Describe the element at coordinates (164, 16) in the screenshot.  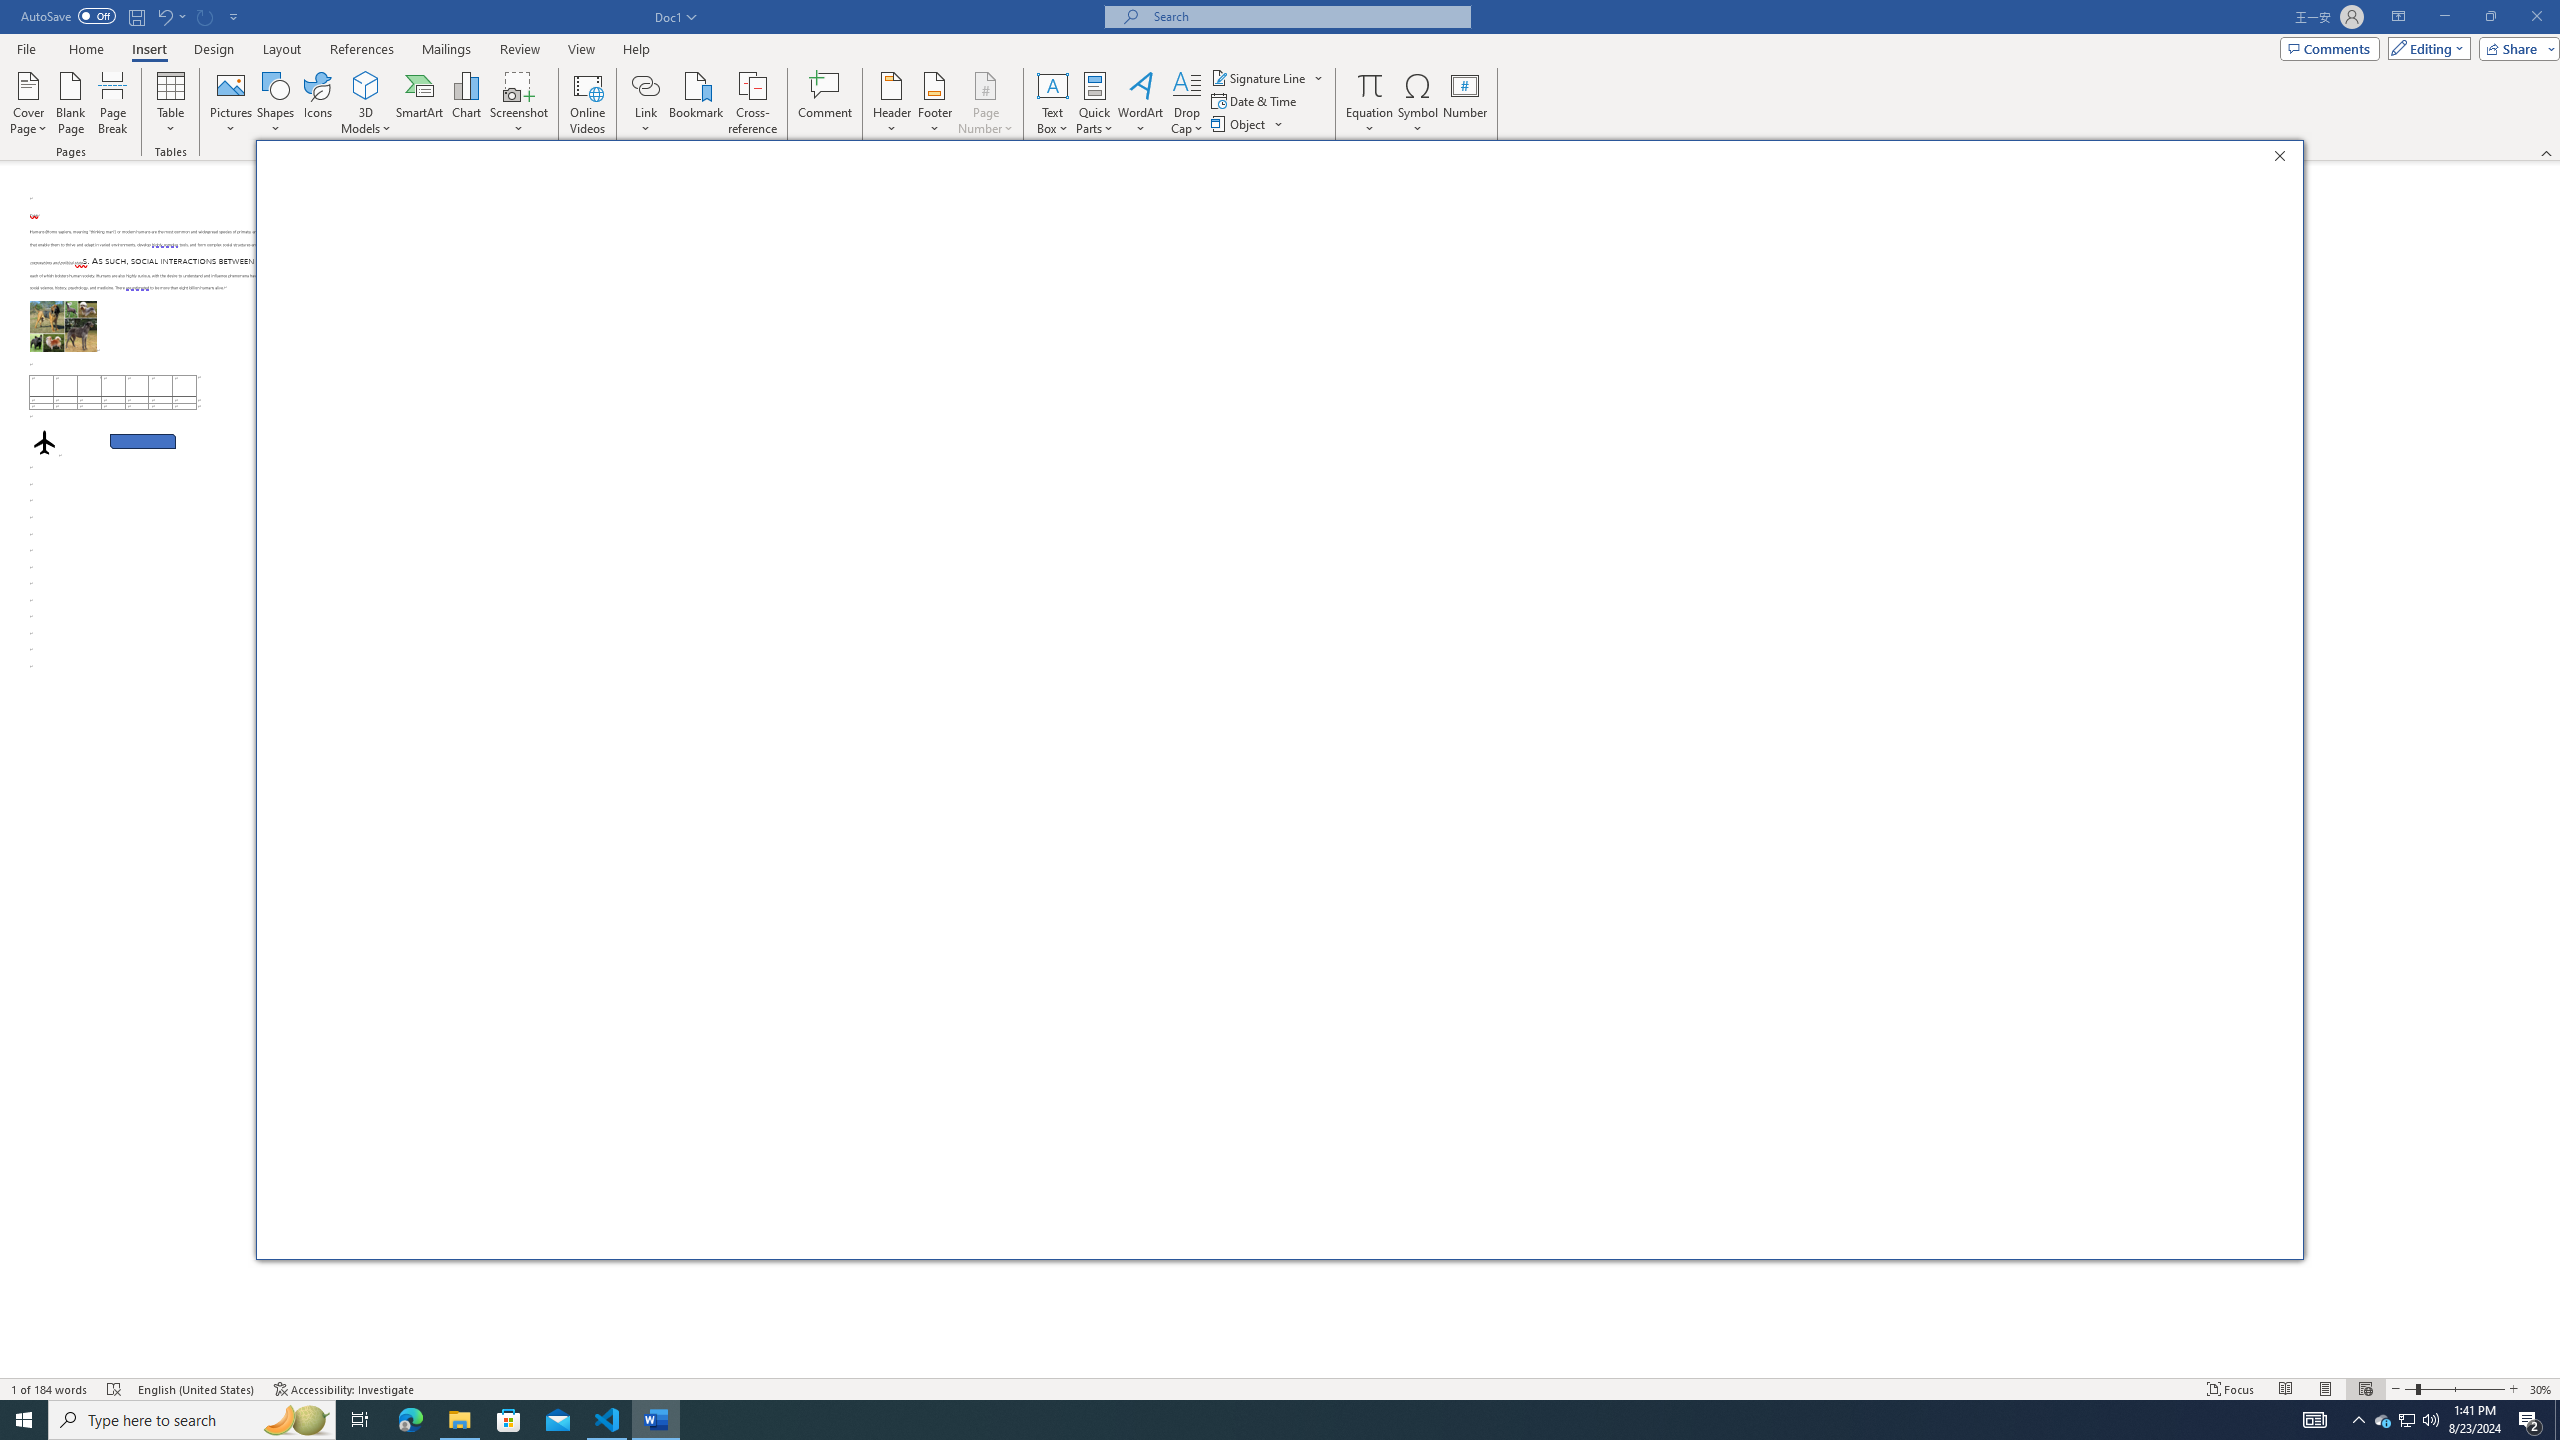
I see `Undo Apply Quick Style Set` at that location.